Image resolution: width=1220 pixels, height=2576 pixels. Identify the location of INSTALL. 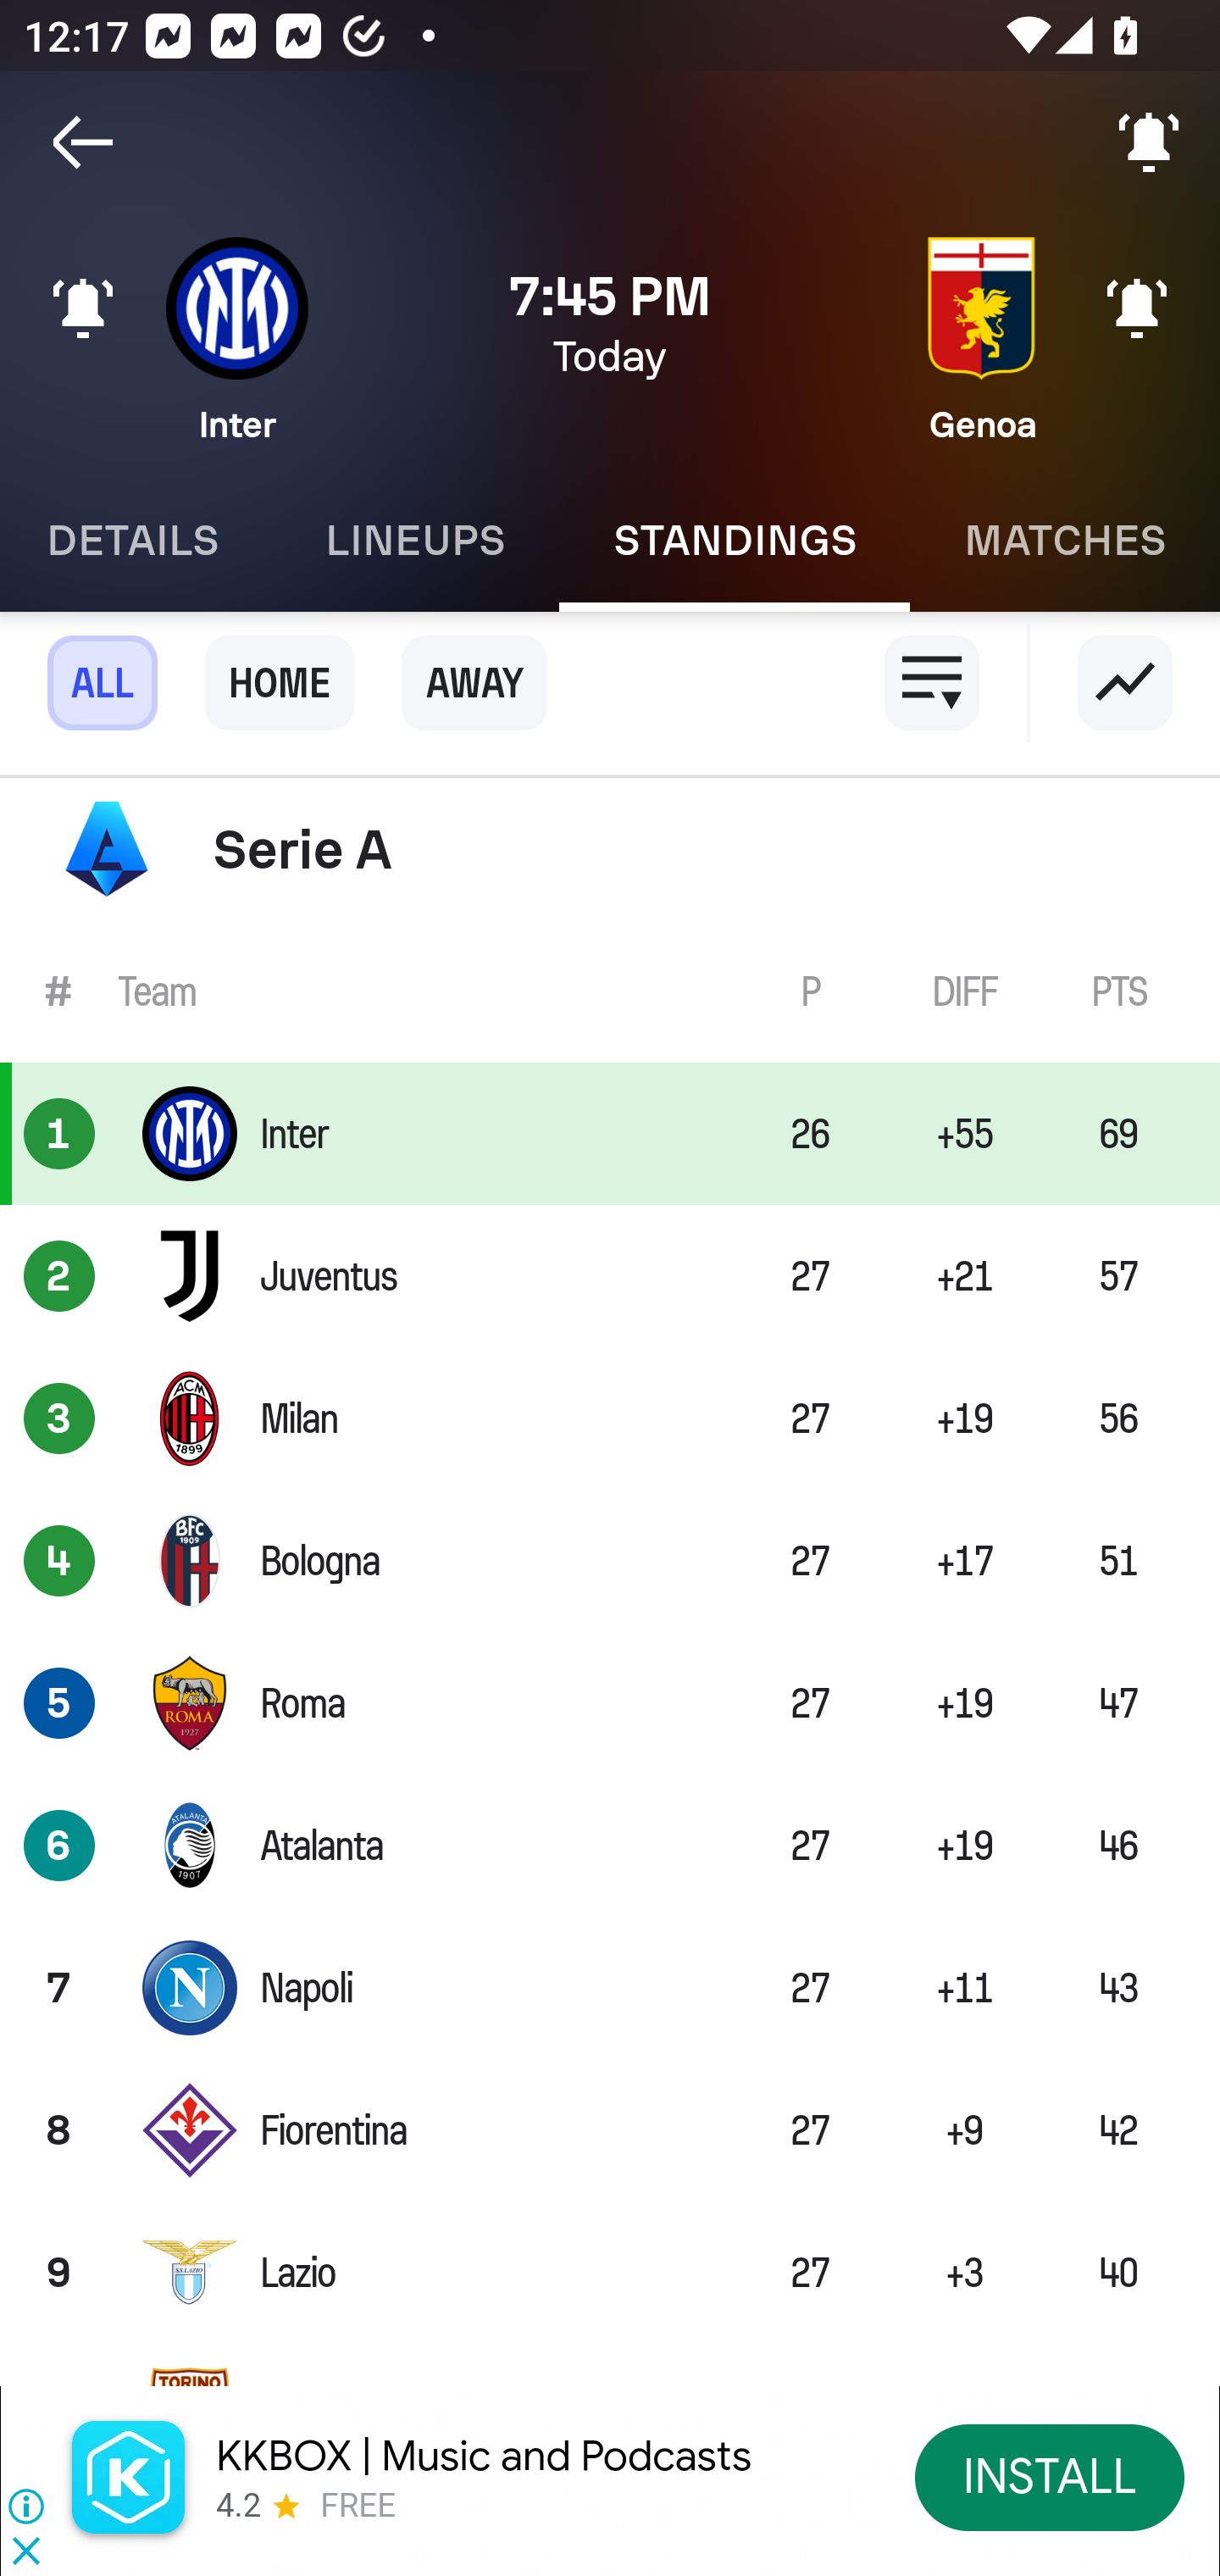
(1051, 2476).